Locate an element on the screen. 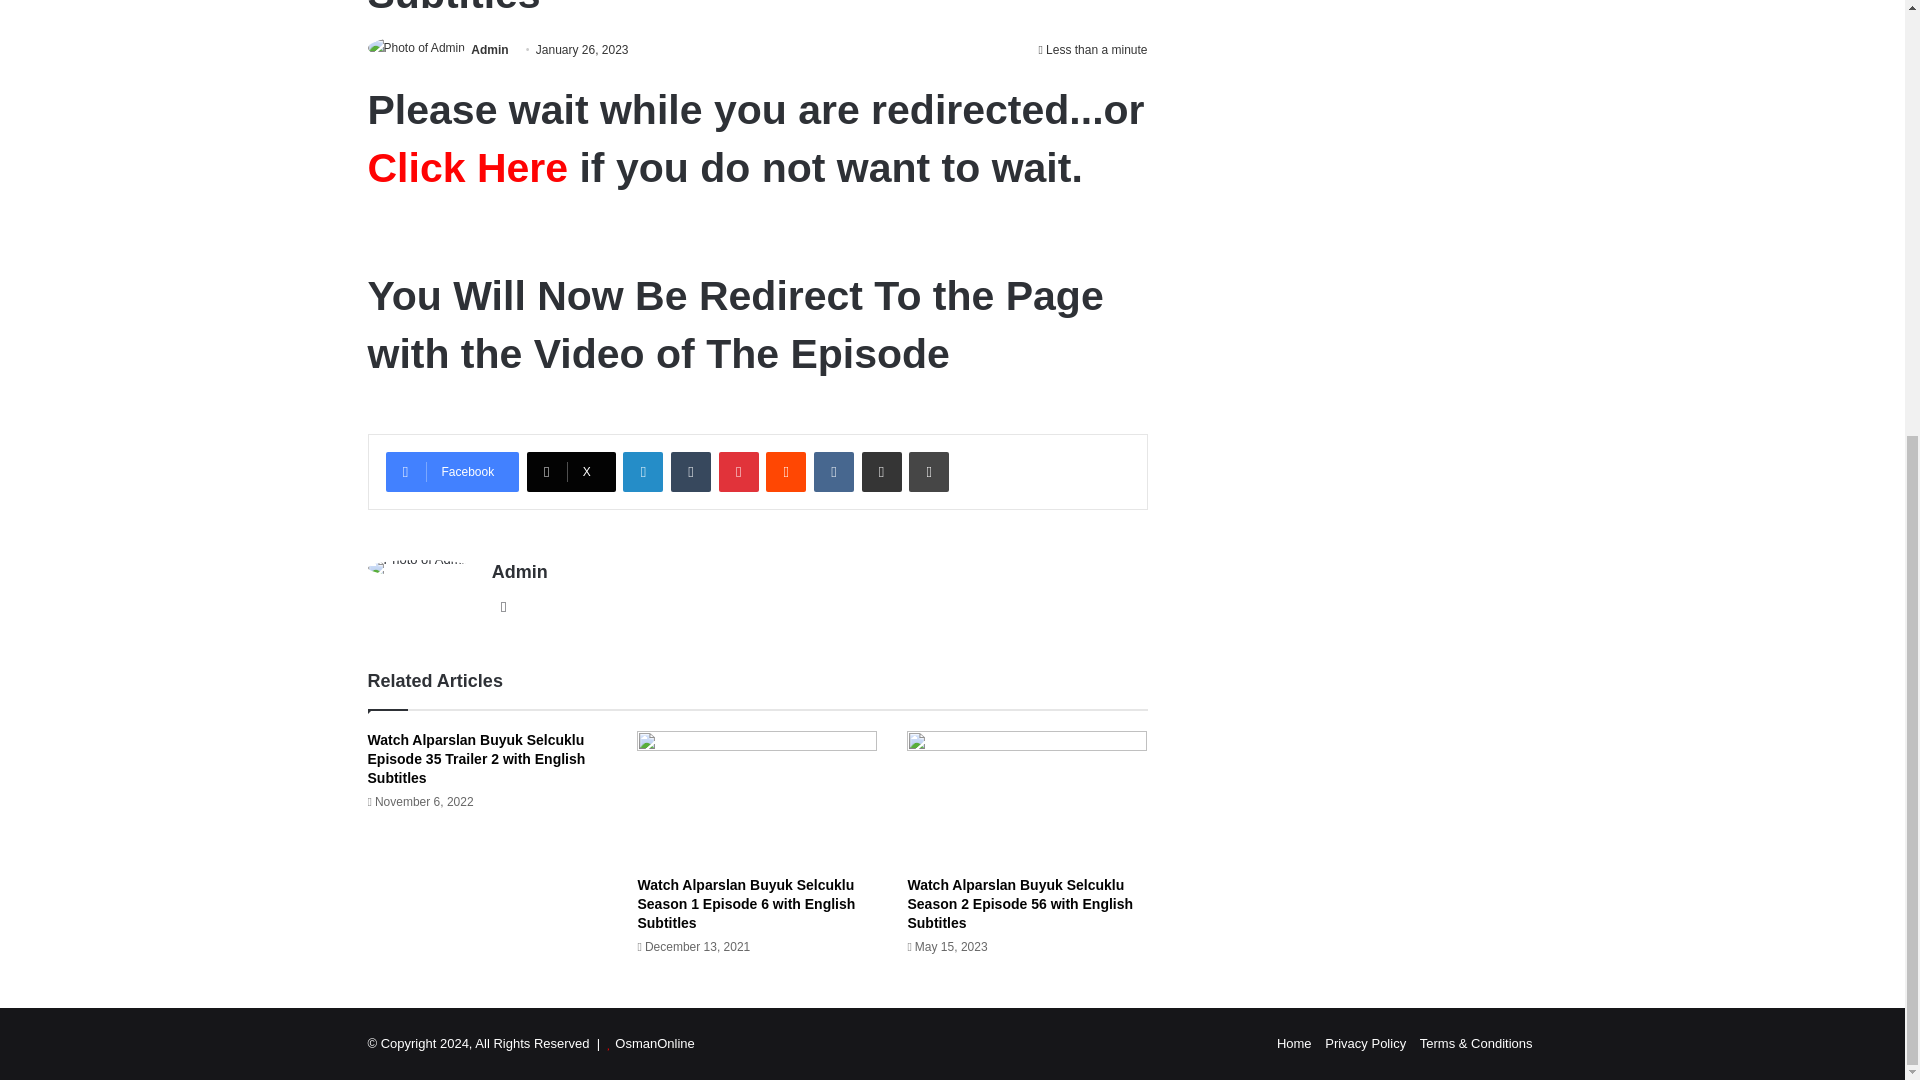 The height and width of the screenshot is (1080, 1920). Share via Email is located at coordinates (882, 472).